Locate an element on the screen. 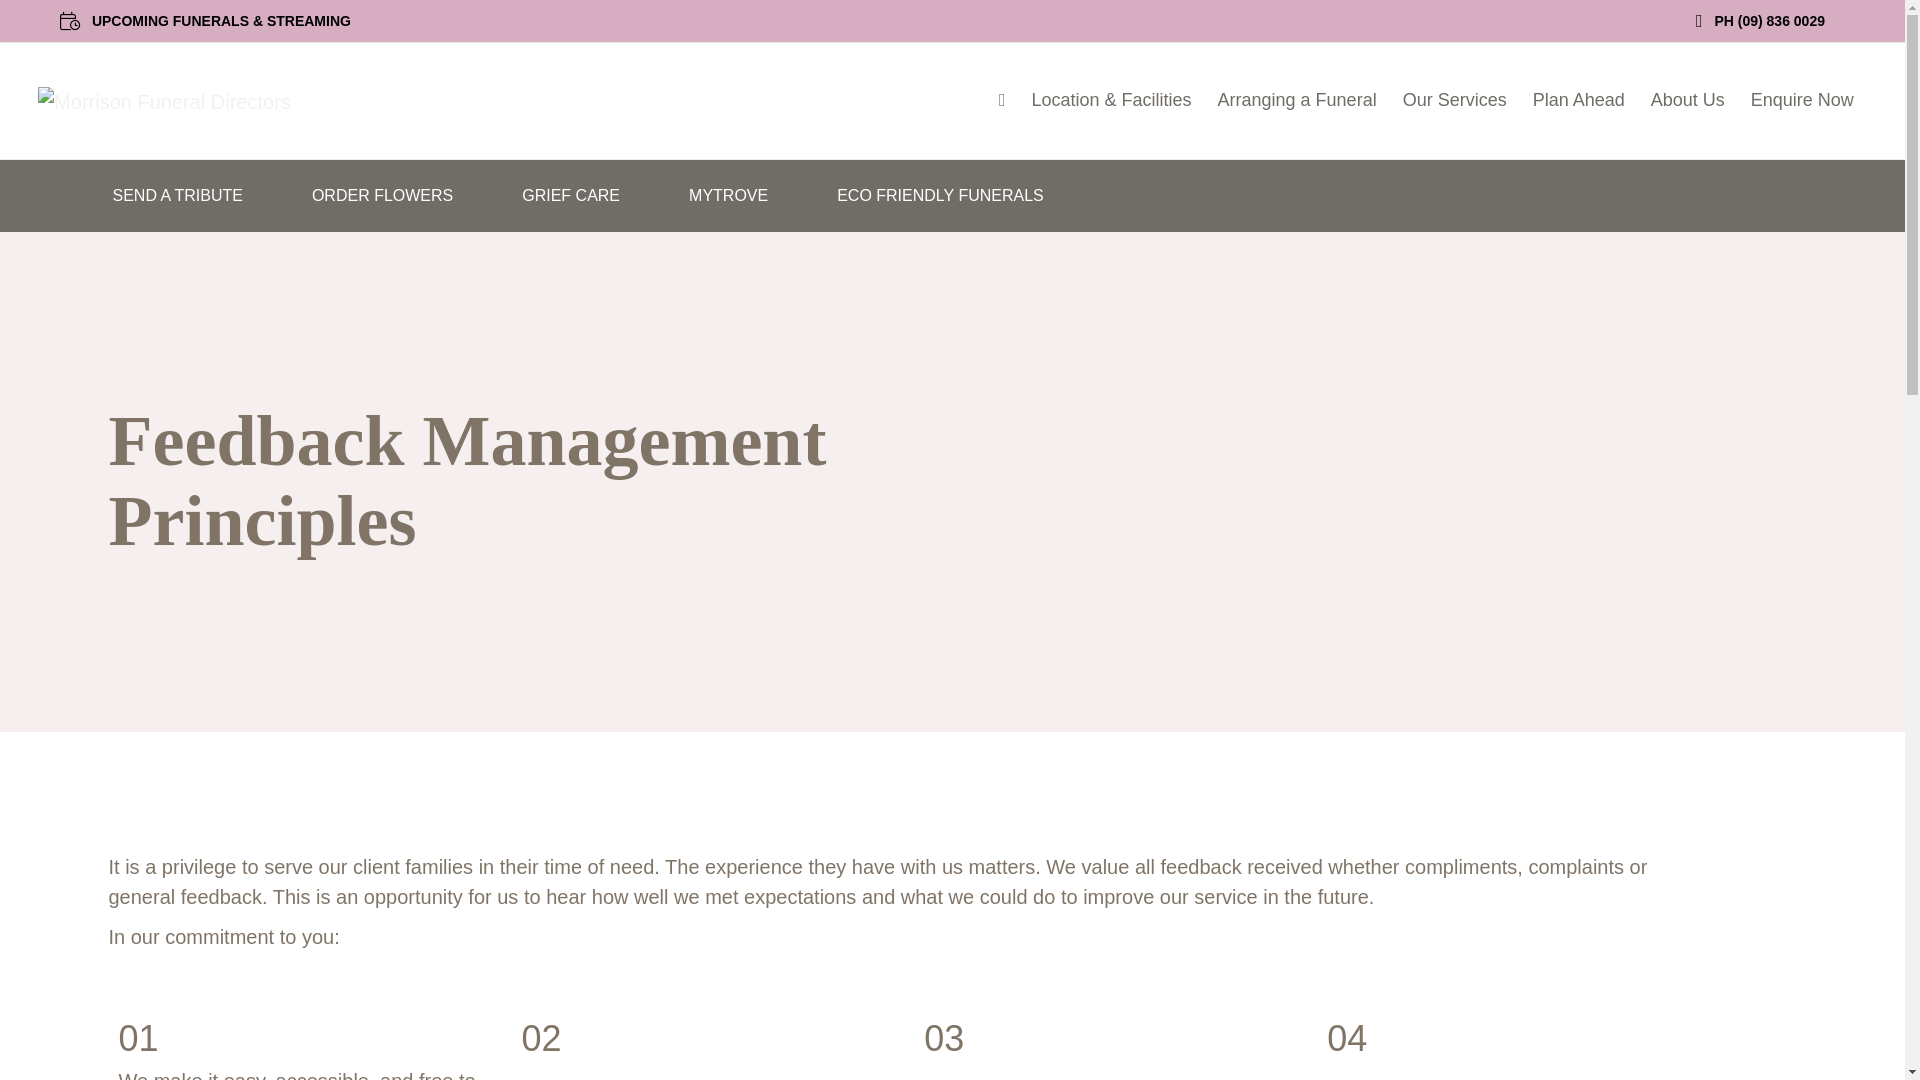 This screenshot has width=1920, height=1080. Plan Ahead is located at coordinates (1578, 100).